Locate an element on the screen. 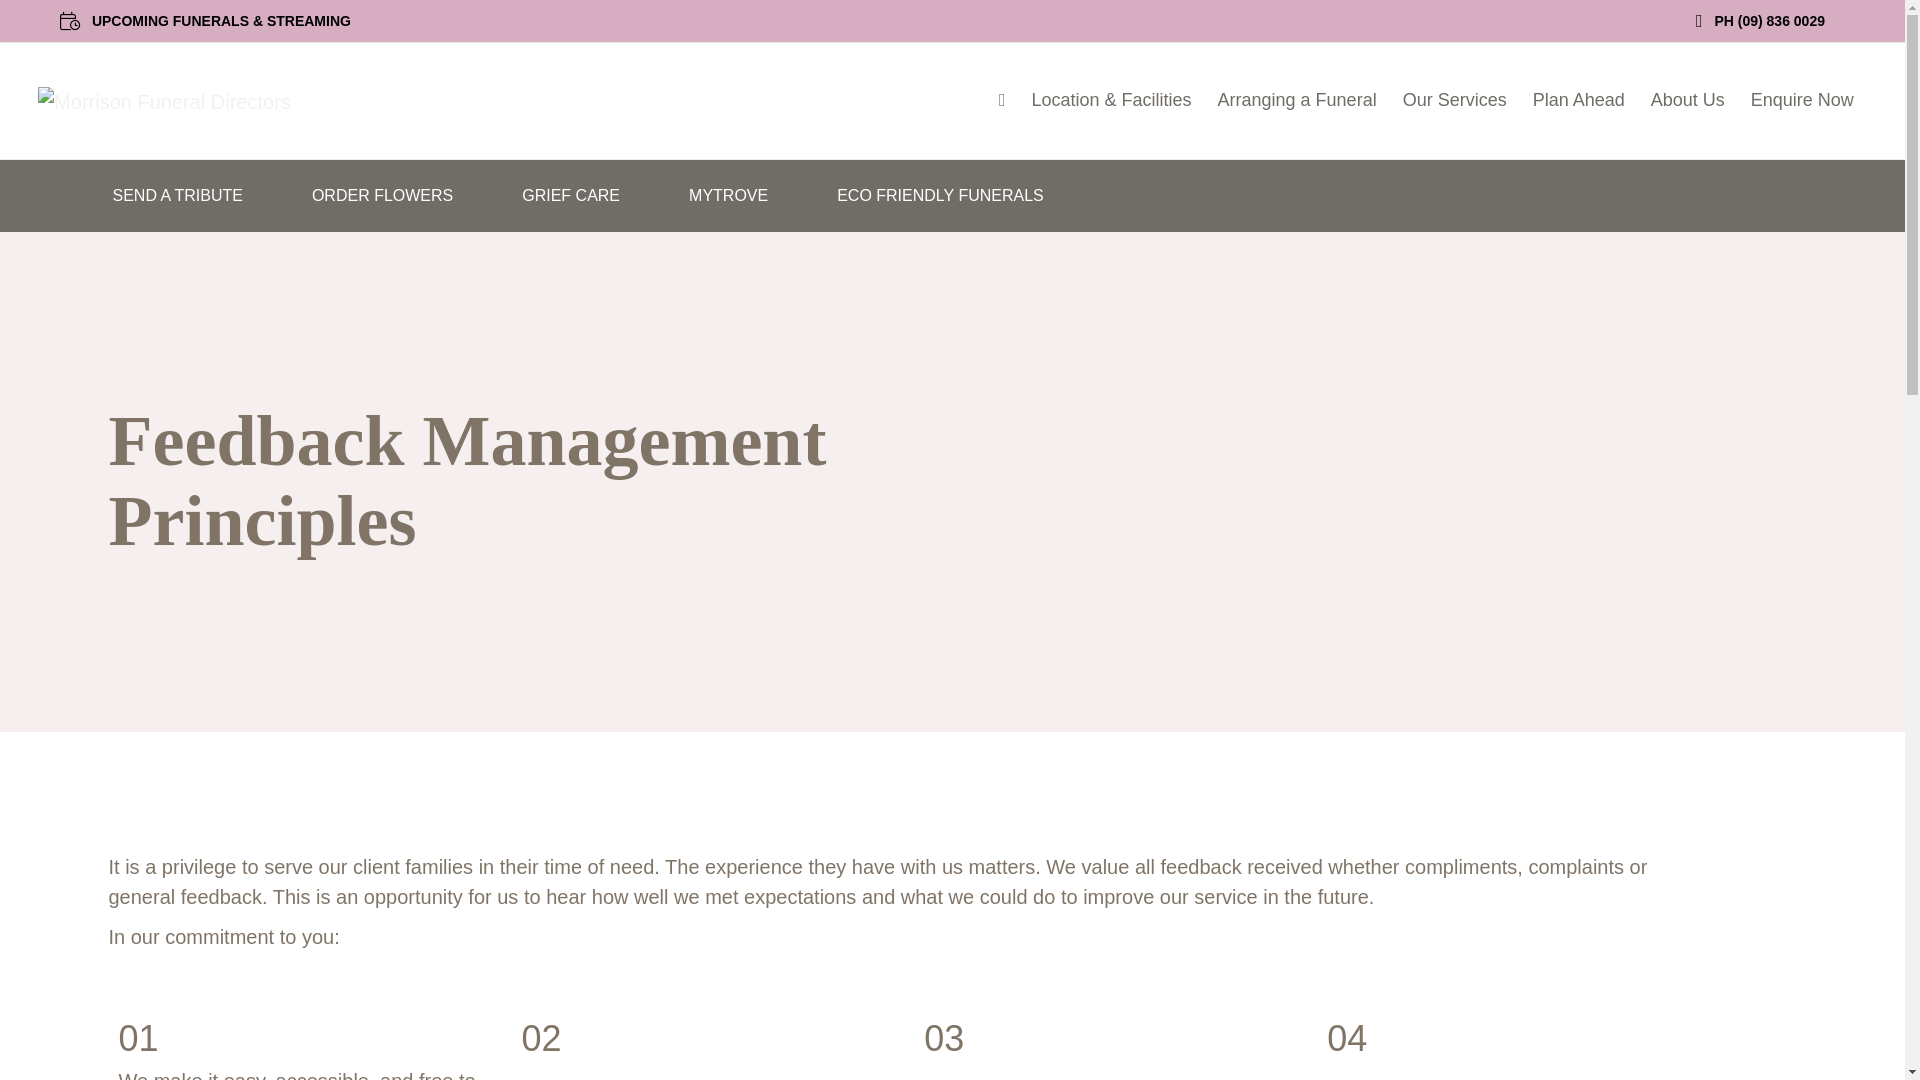 This screenshot has width=1920, height=1080. Plan Ahead is located at coordinates (1578, 100).